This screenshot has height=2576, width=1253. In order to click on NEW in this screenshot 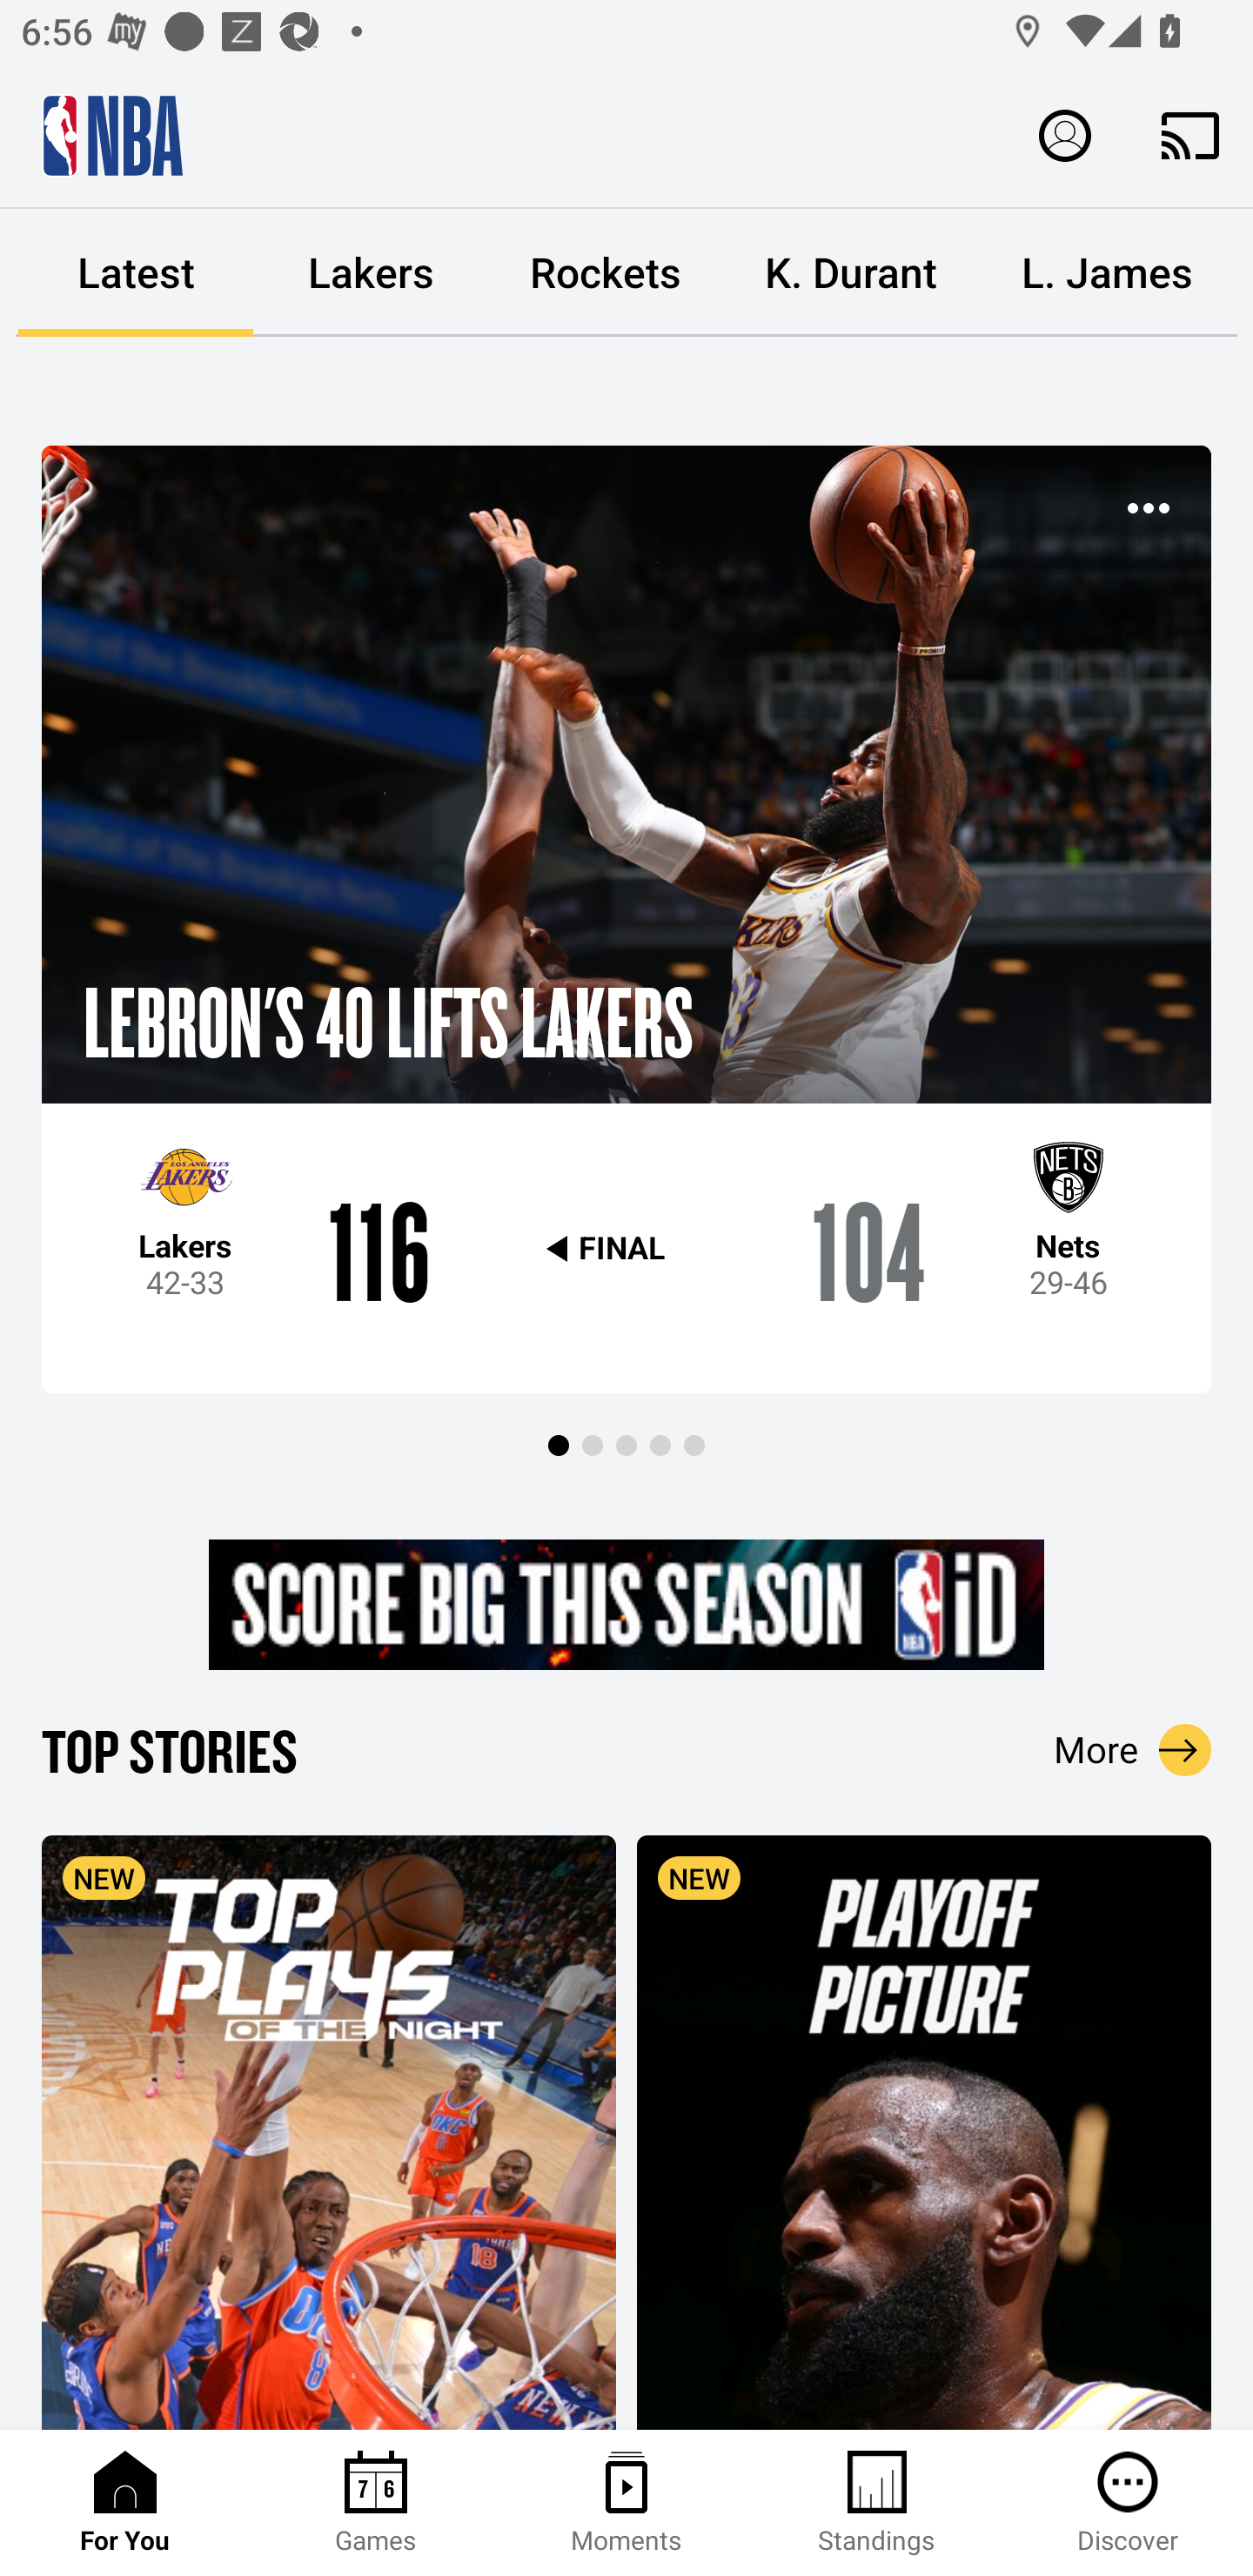, I will do `click(329, 2131)`.